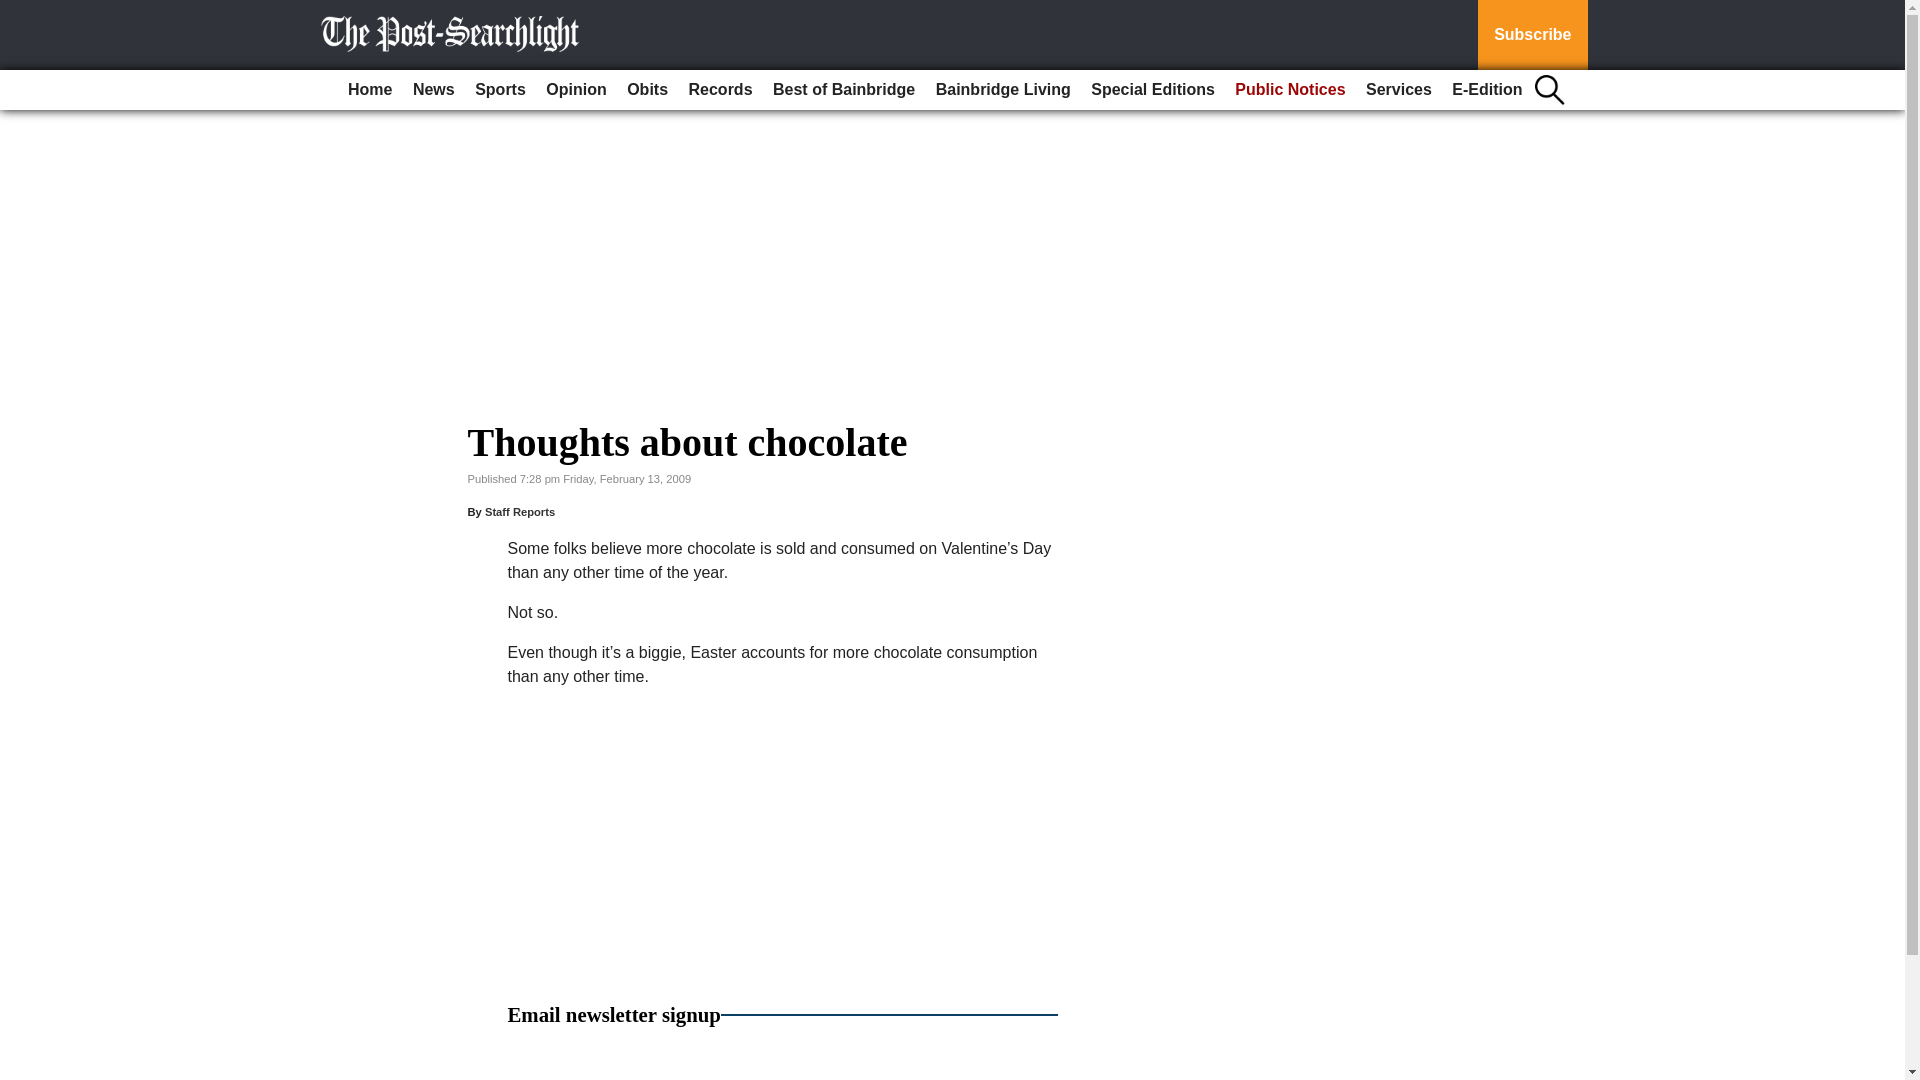 This screenshot has height=1080, width=1920. What do you see at coordinates (369, 90) in the screenshot?
I see `Home` at bounding box center [369, 90].